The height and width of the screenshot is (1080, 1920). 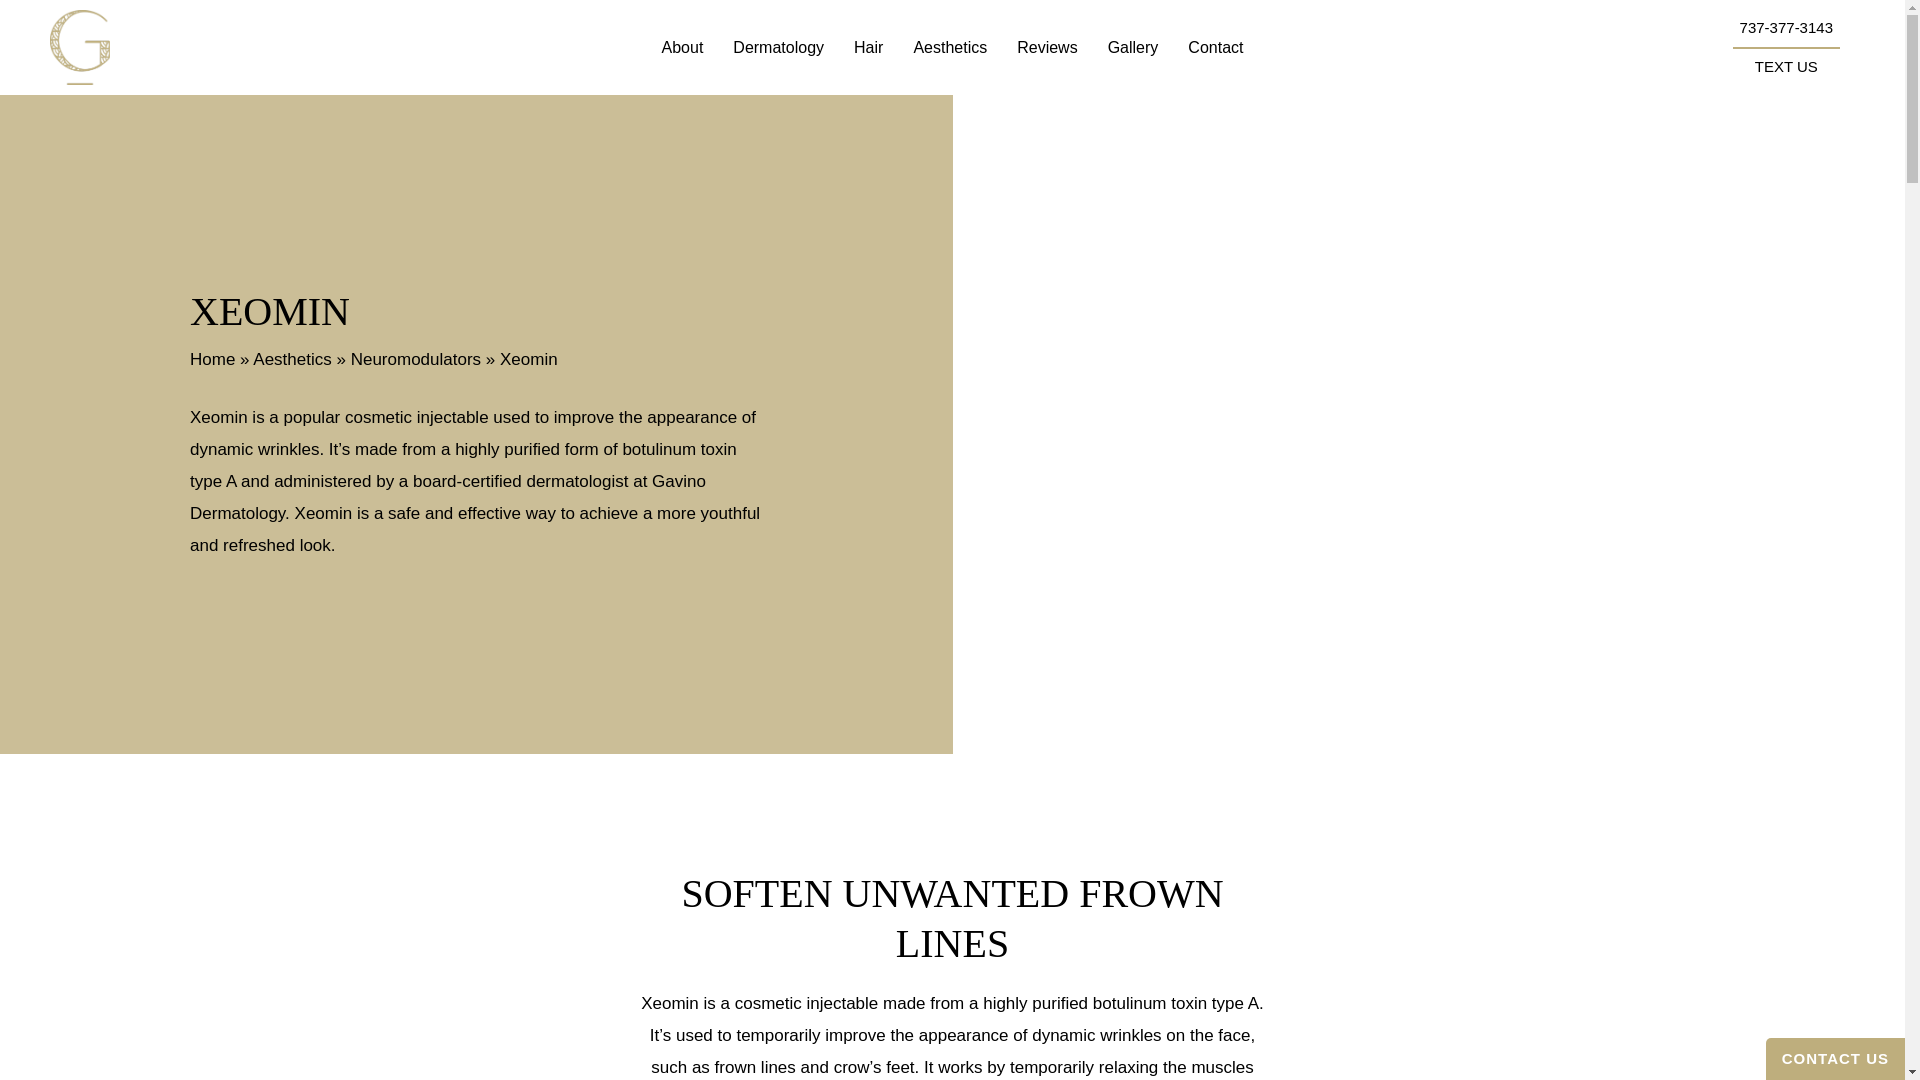 What do you see at coordinates (778, 48) in the screenshot?
I see `Dermatology` at bounding box center [778, 48].